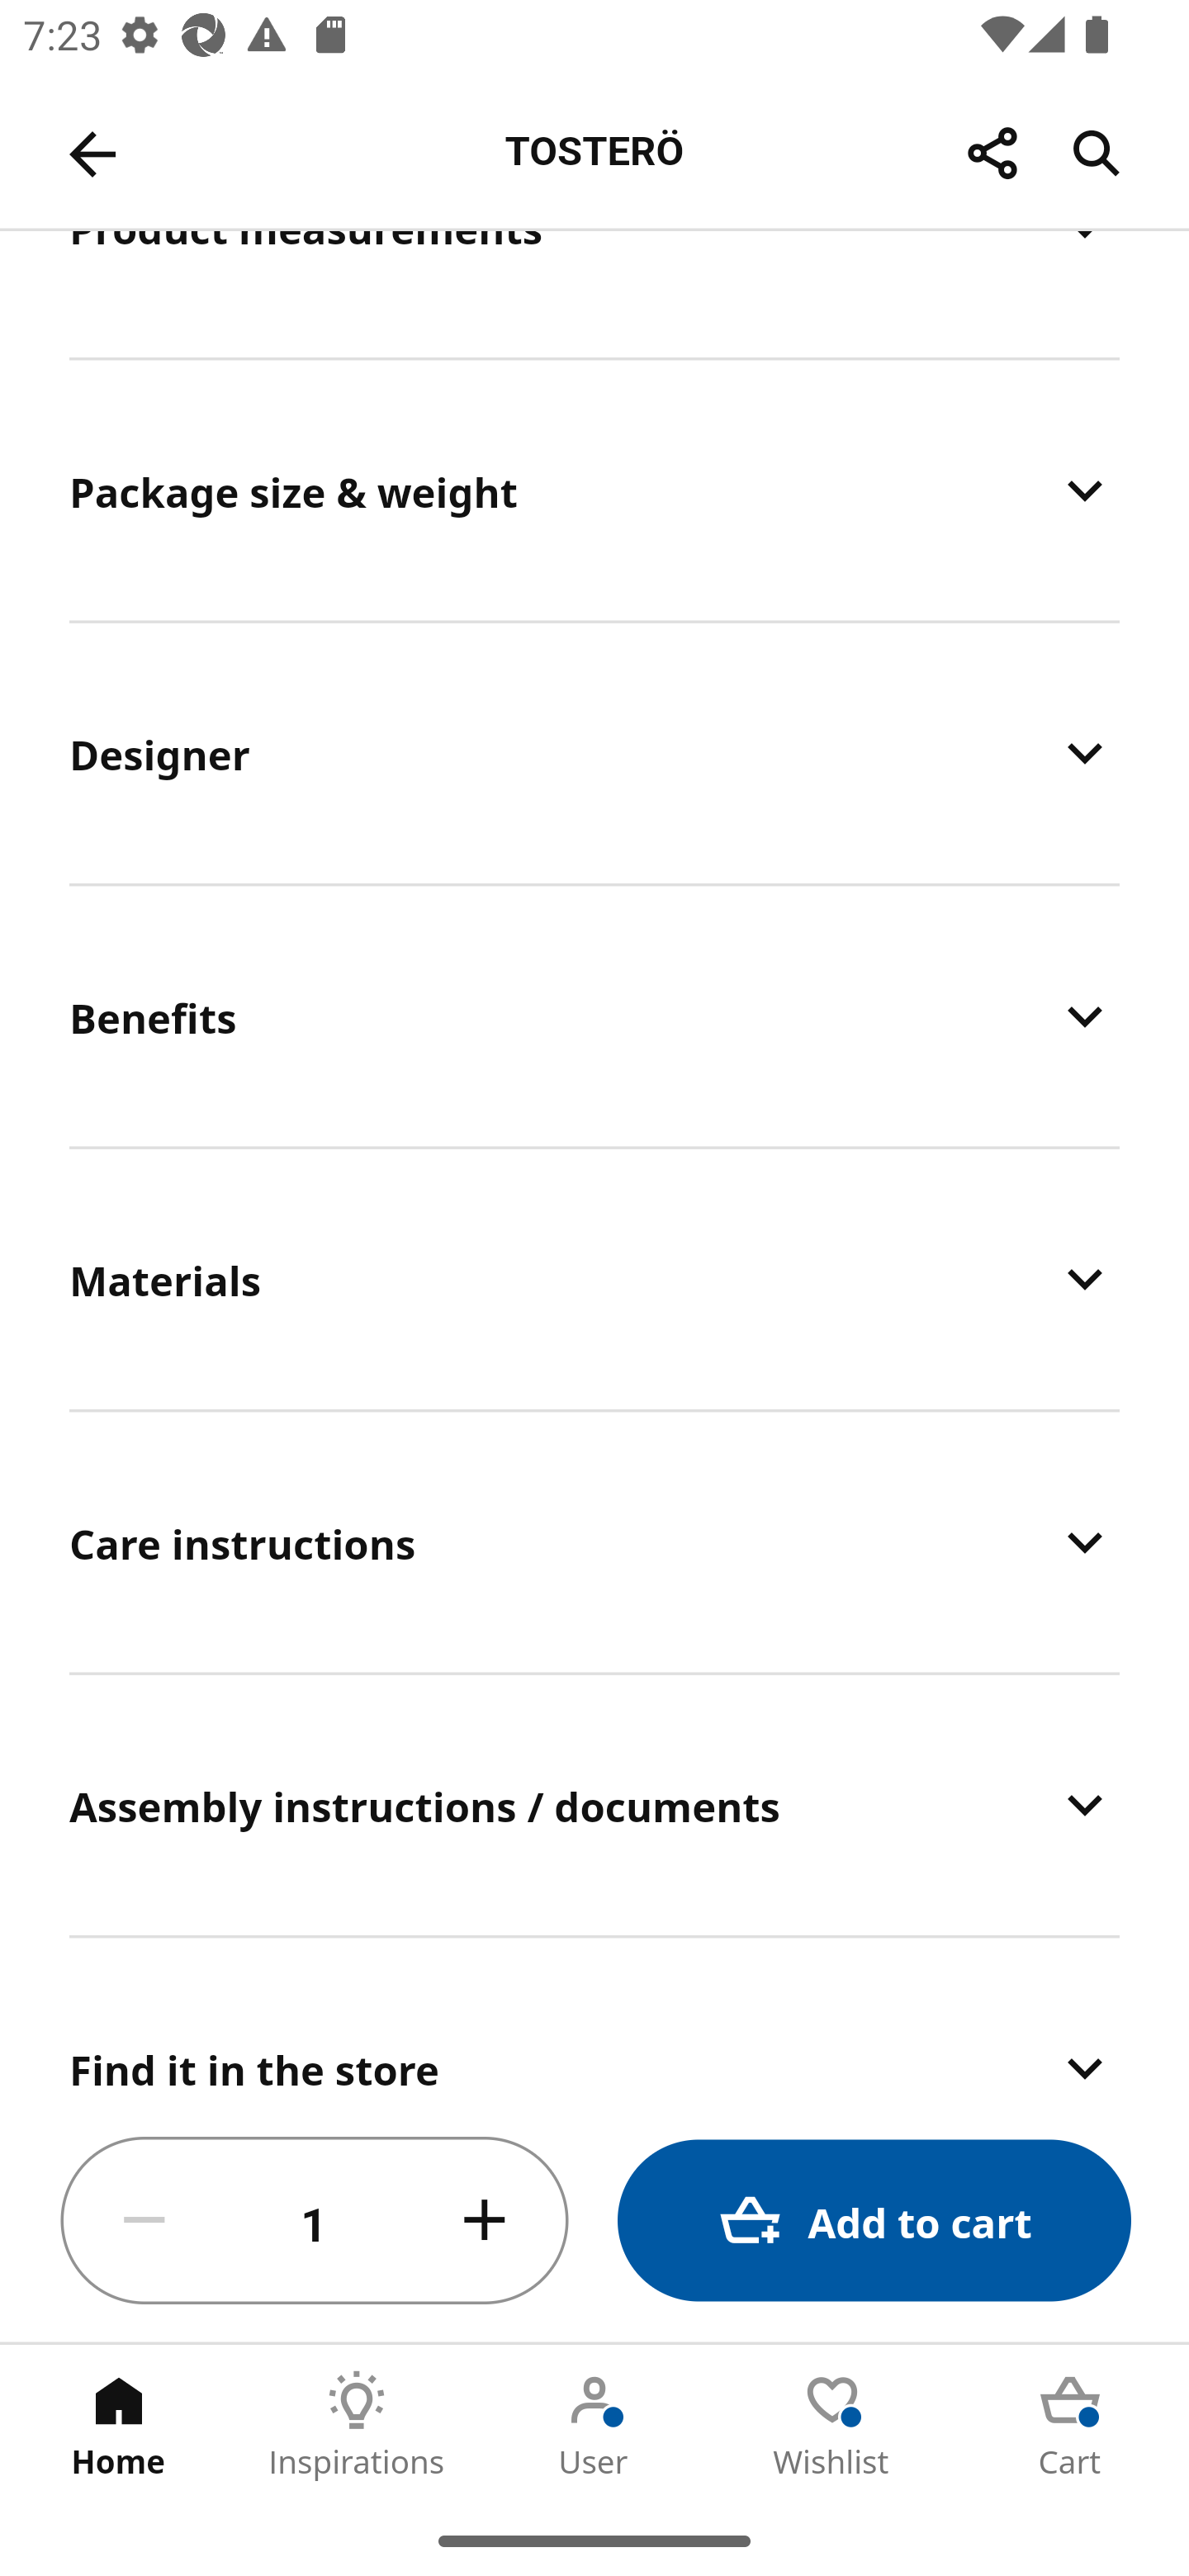  What do you see at coordinates (832, 2425) in the screenshot?
I see `Wishlist
Tab 4 of 5` at bounding box center [832, 2425].